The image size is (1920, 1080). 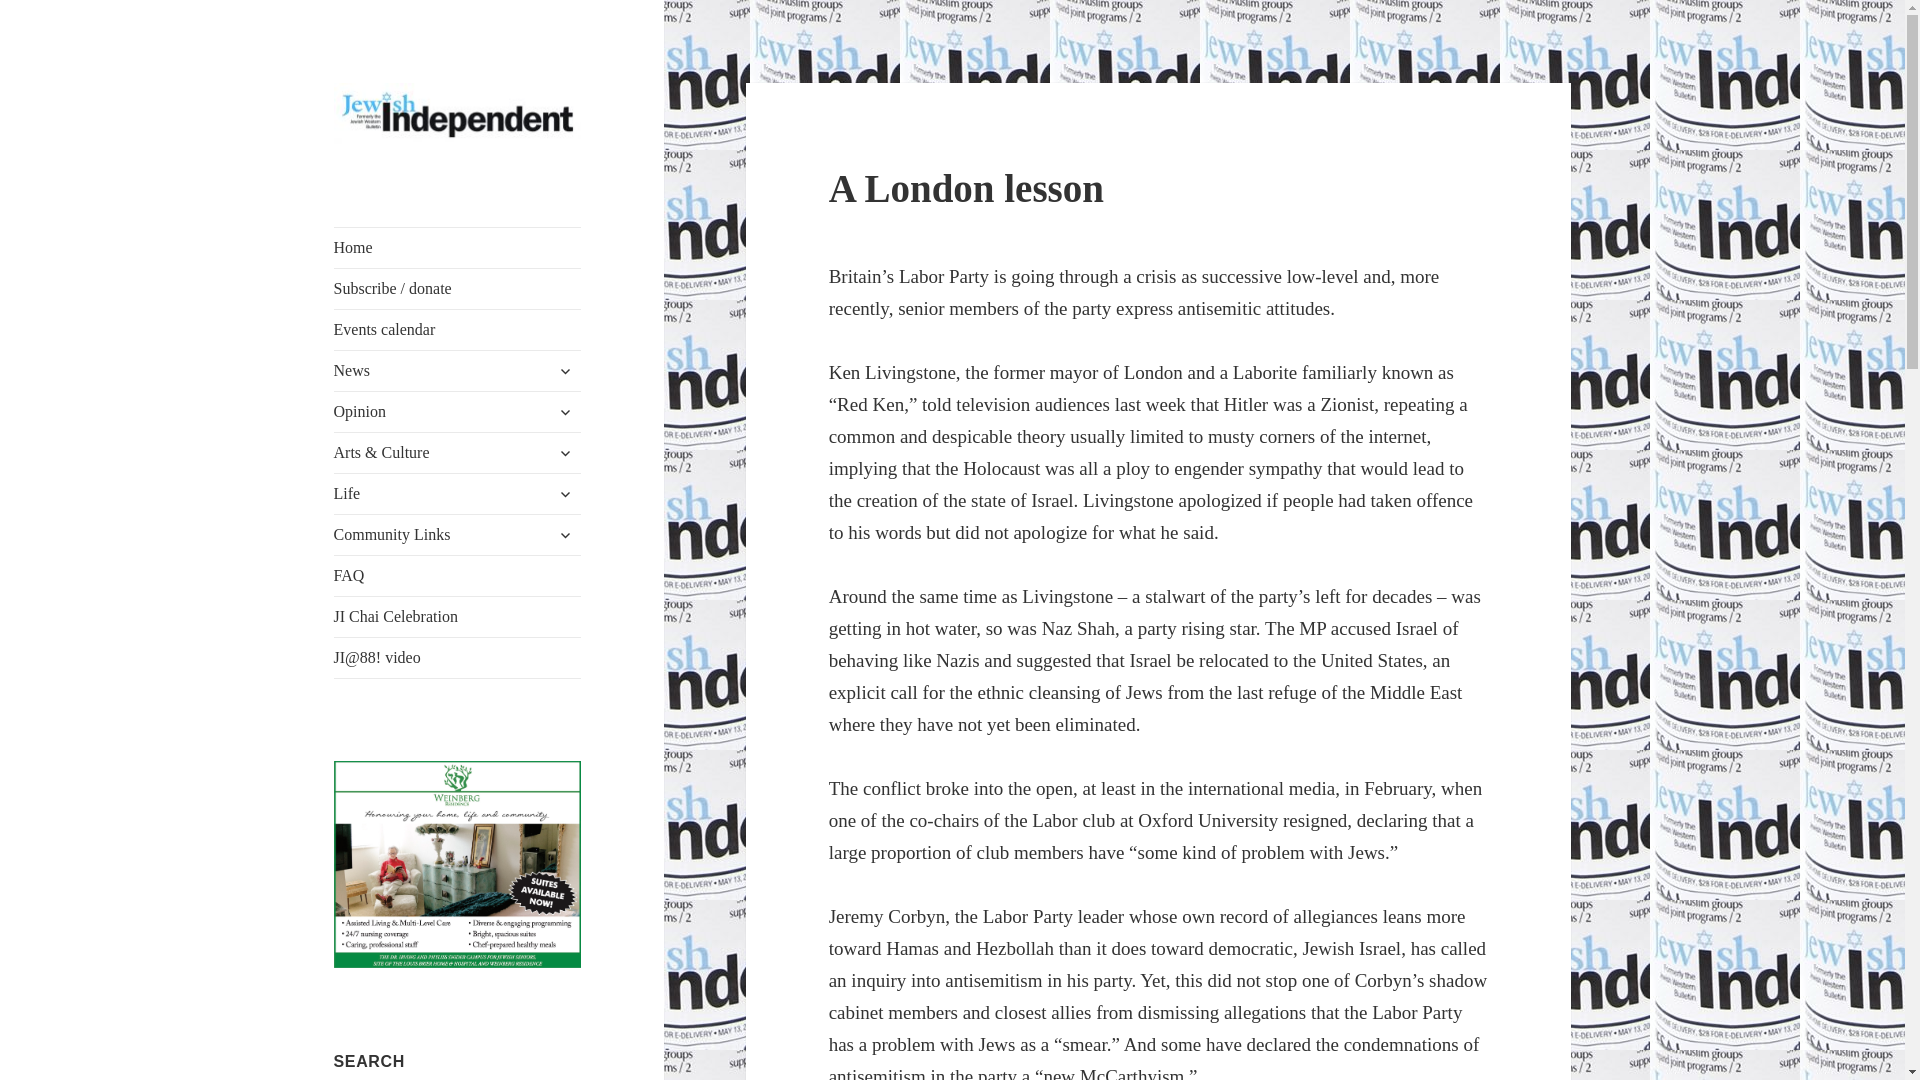 What do you see at coordinates (458, 329) in the screenshot?
I see `Events calendar` at bounding box center [458, 329].